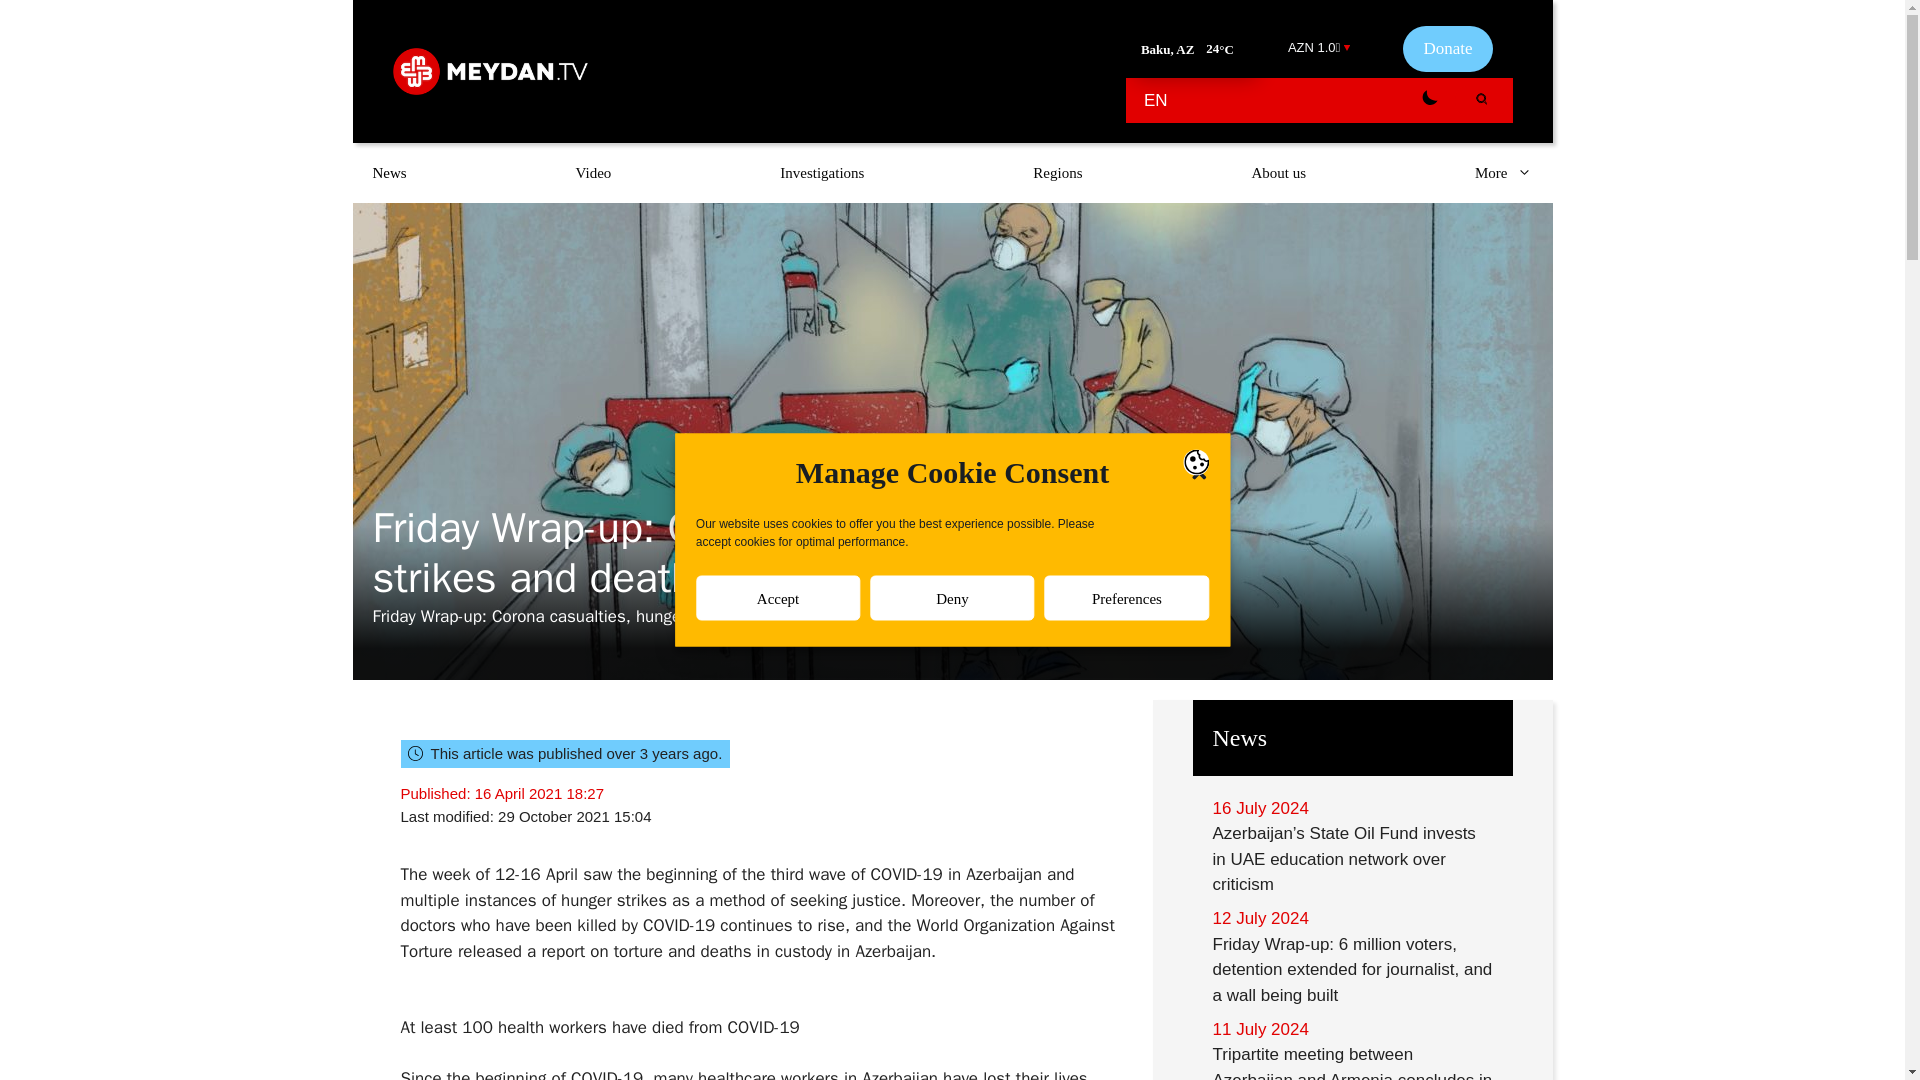 This screenshot has width=1920, height=1080. Describe the element at coordinates (1447, 48) in the screenshot. I see `Donate` at that location.